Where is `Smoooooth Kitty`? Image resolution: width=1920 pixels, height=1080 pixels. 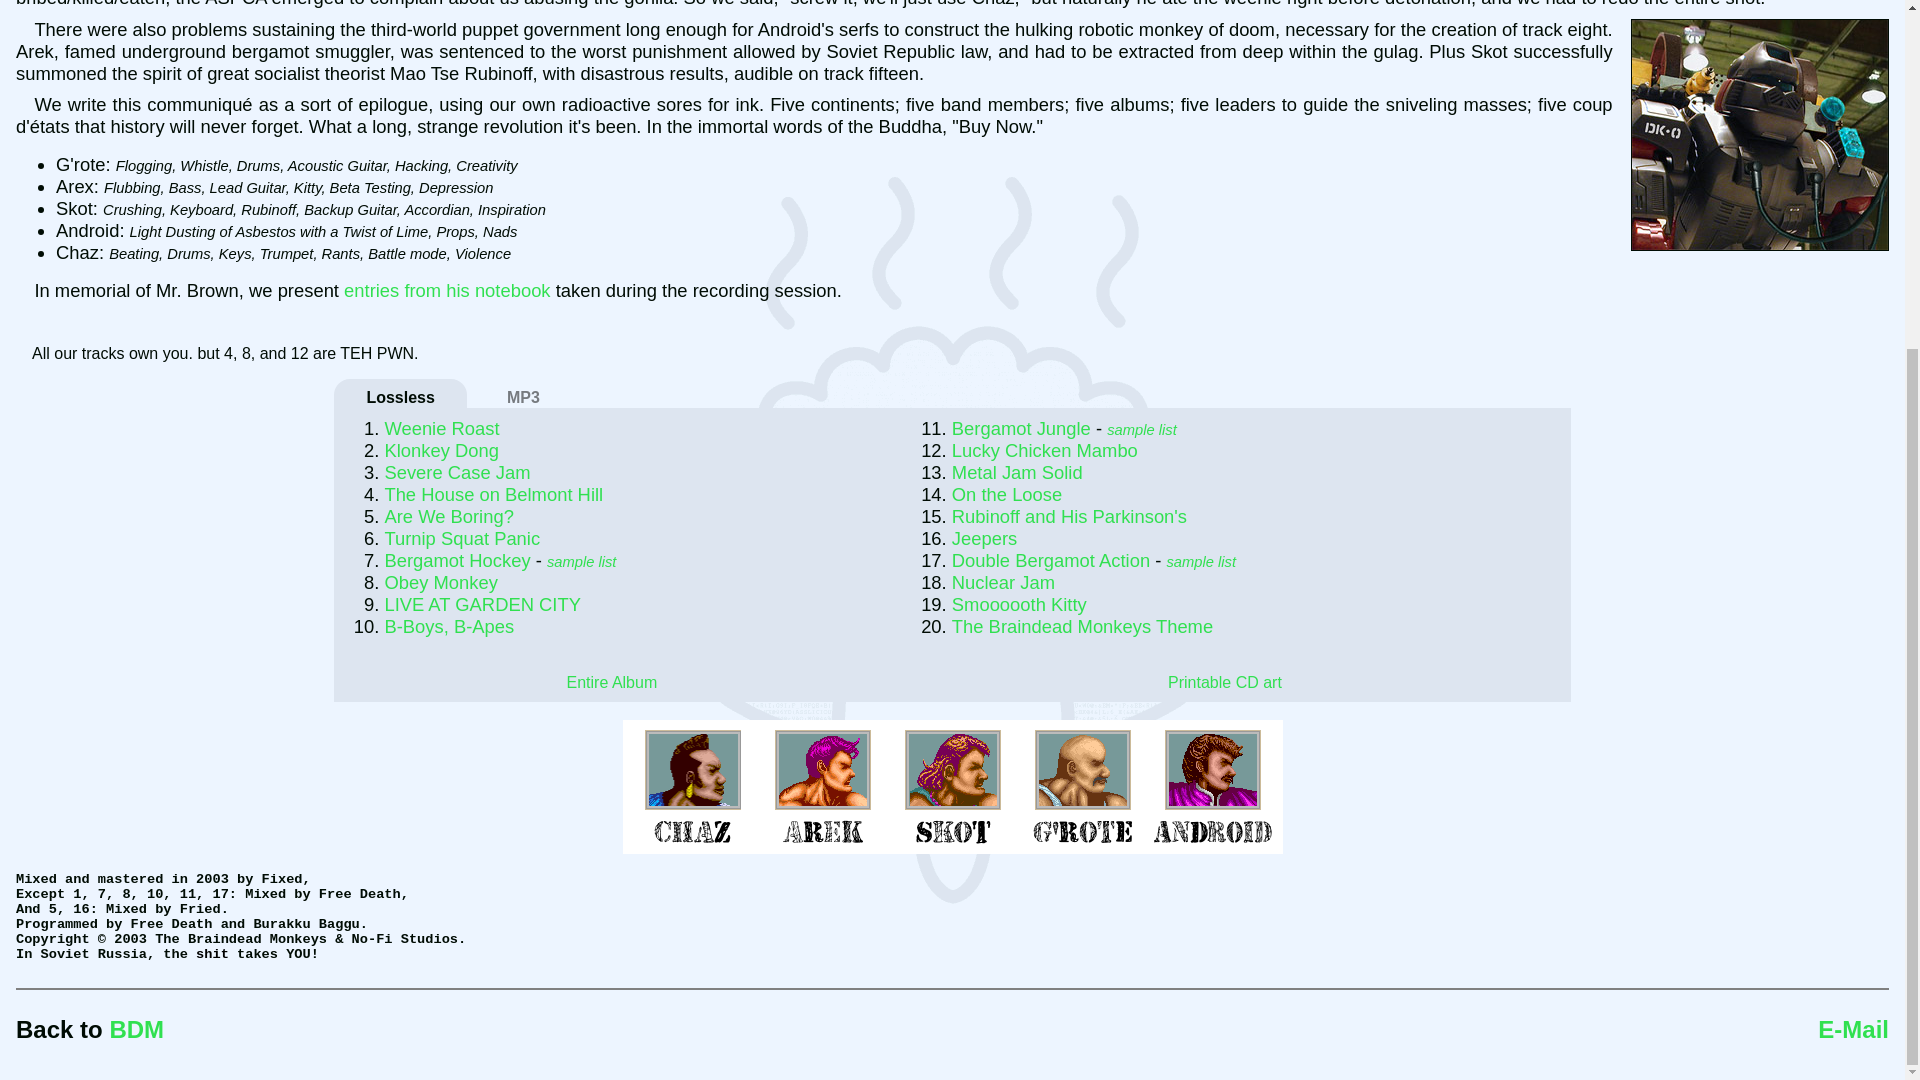
Smoooooth Kitty is located at coordinates (1019, 604).